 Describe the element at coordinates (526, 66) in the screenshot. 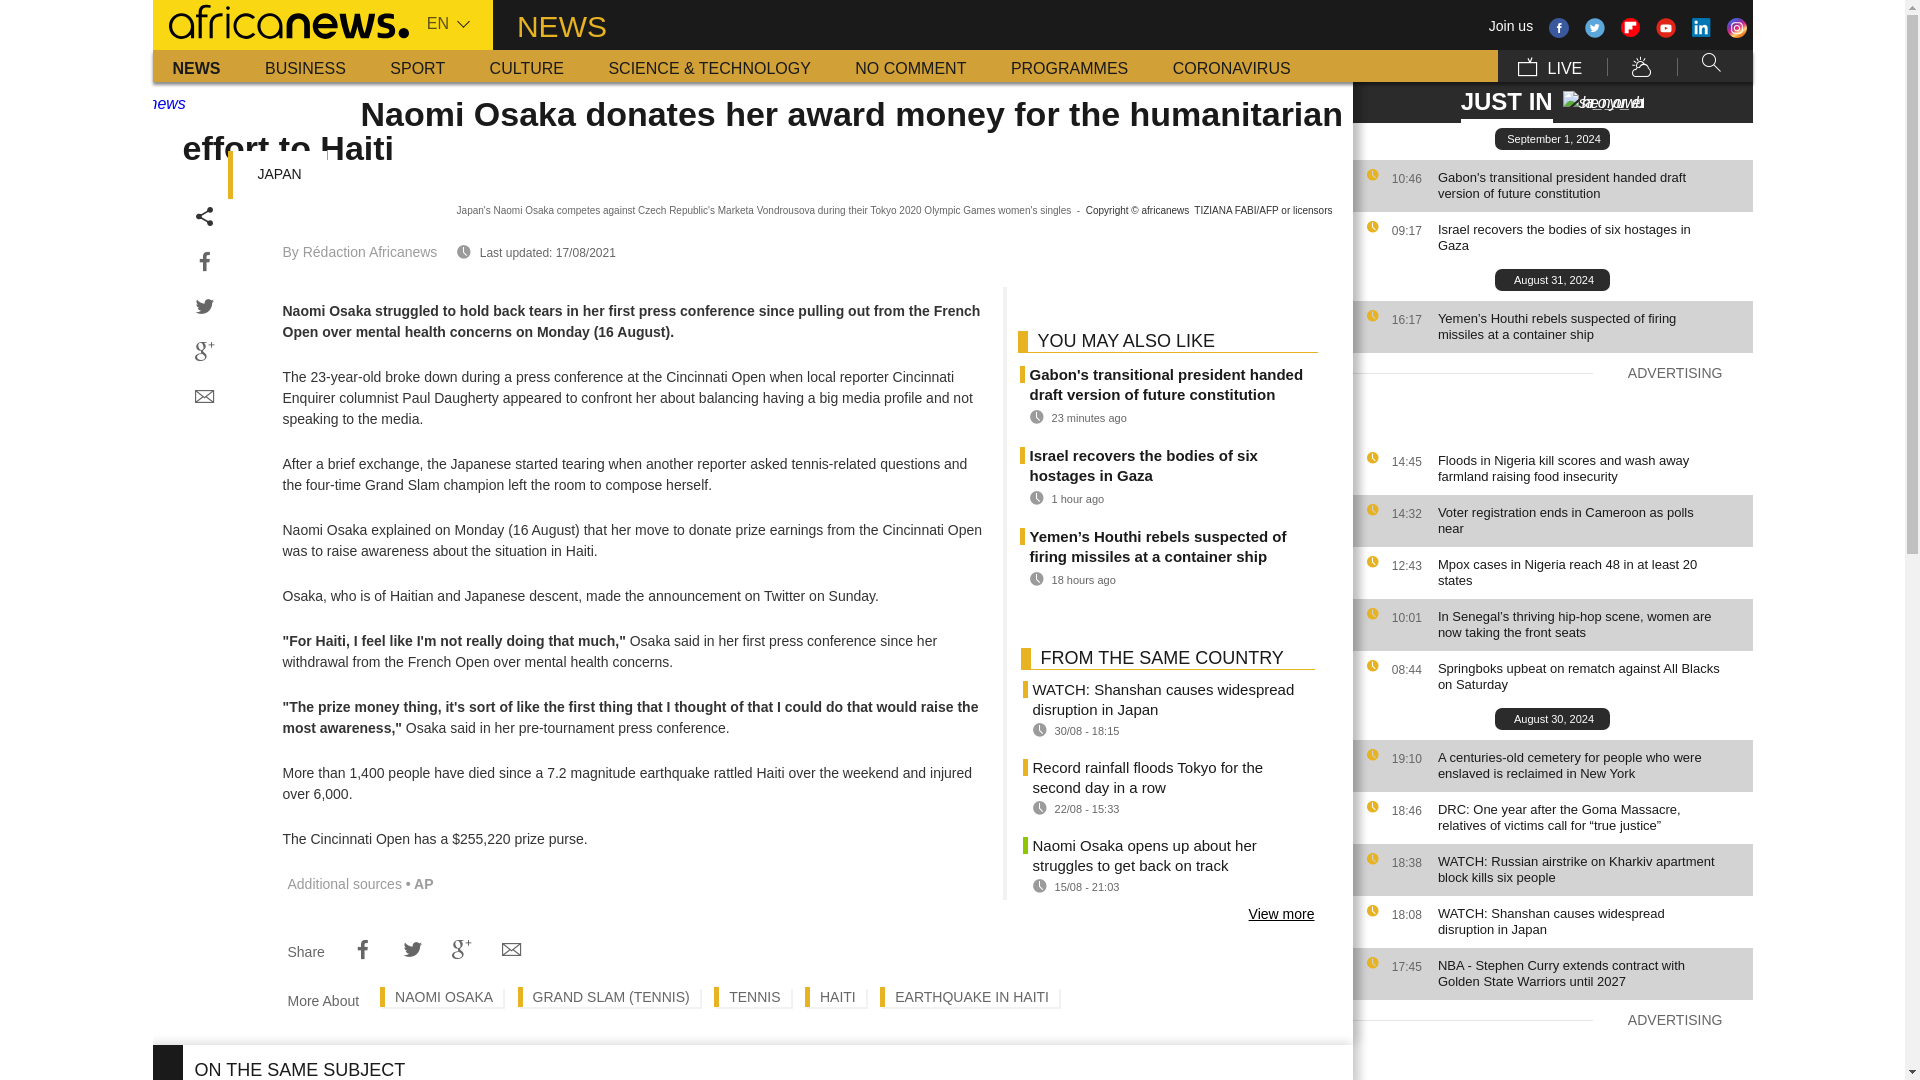

I see `CULTURE` at that location.